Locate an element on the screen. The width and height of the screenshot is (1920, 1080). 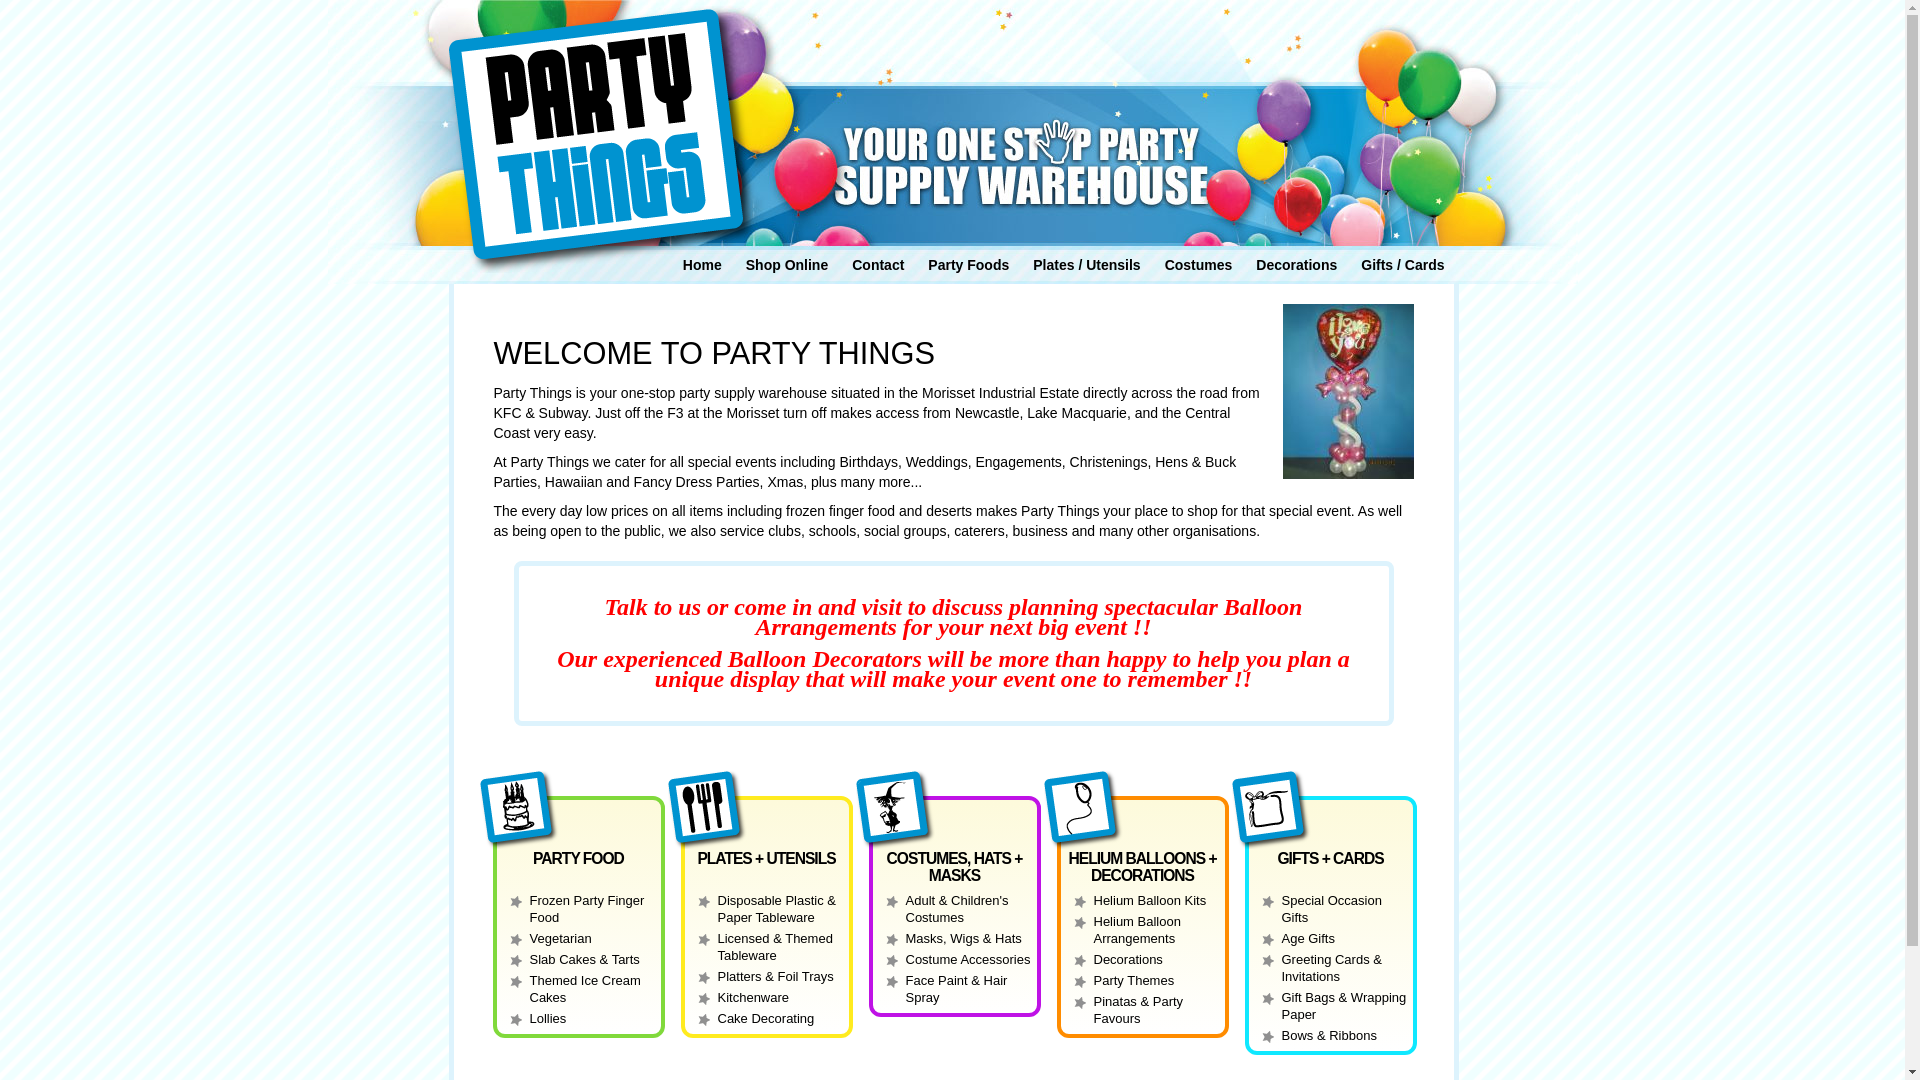
27th January 2012 033 is located at coordinates (1348, 392).